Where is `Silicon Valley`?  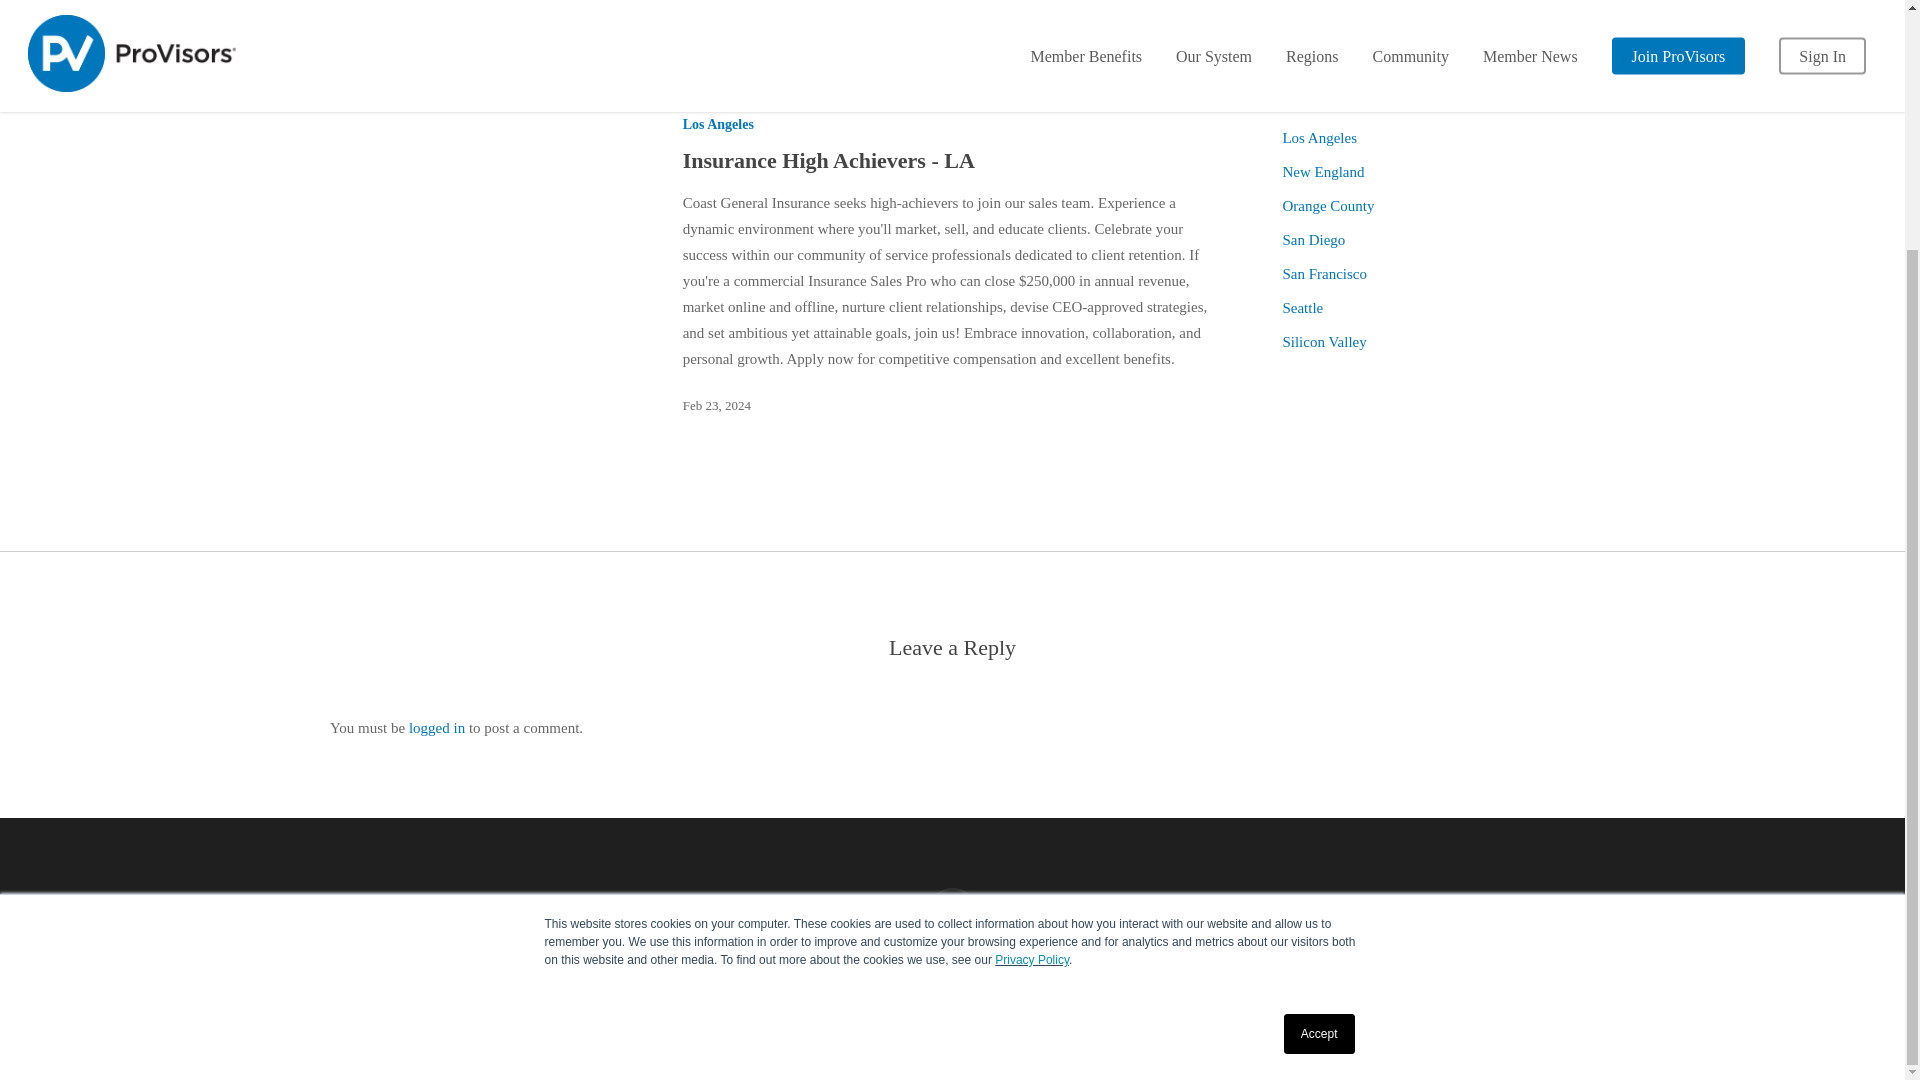
Silicon Valley is located at coordinates (1428, 342).